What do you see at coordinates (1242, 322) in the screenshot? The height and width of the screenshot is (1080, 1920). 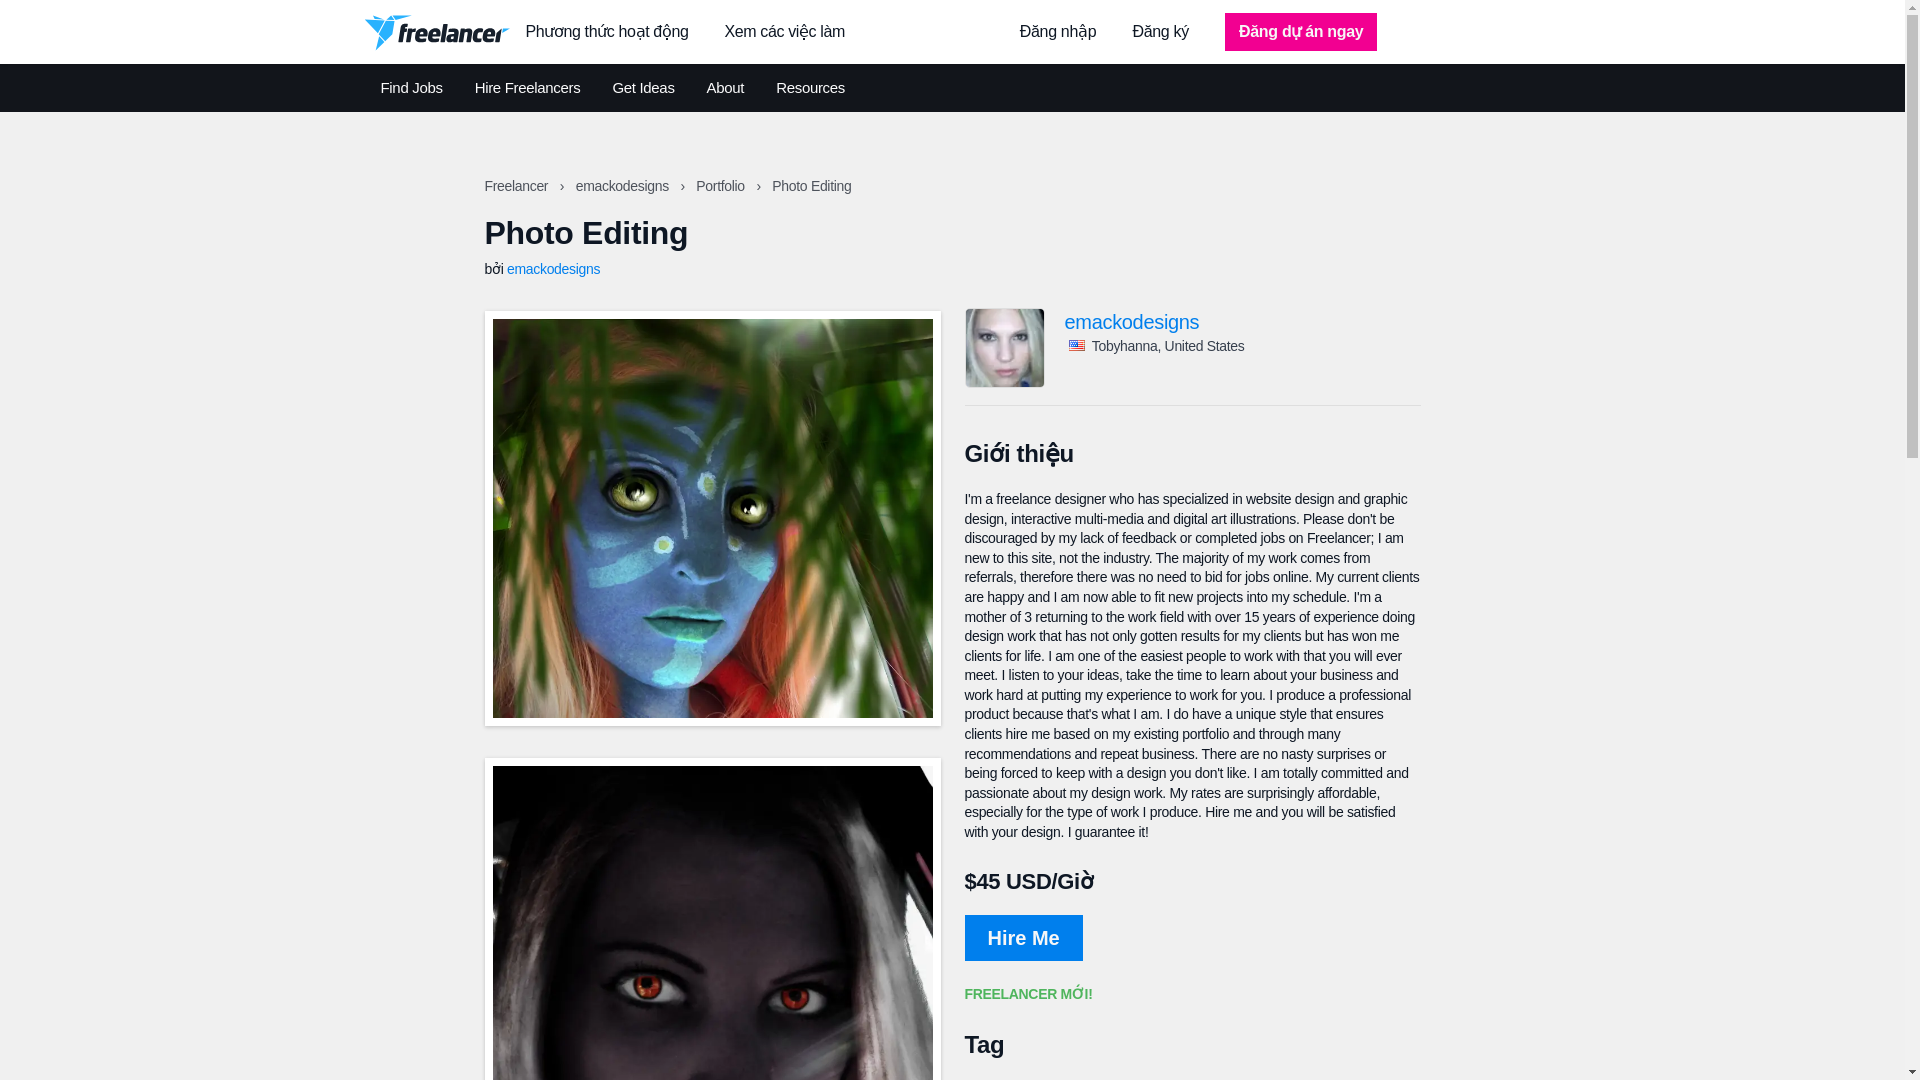 I see `emackodesigns` at bounding box center [1242, 322].